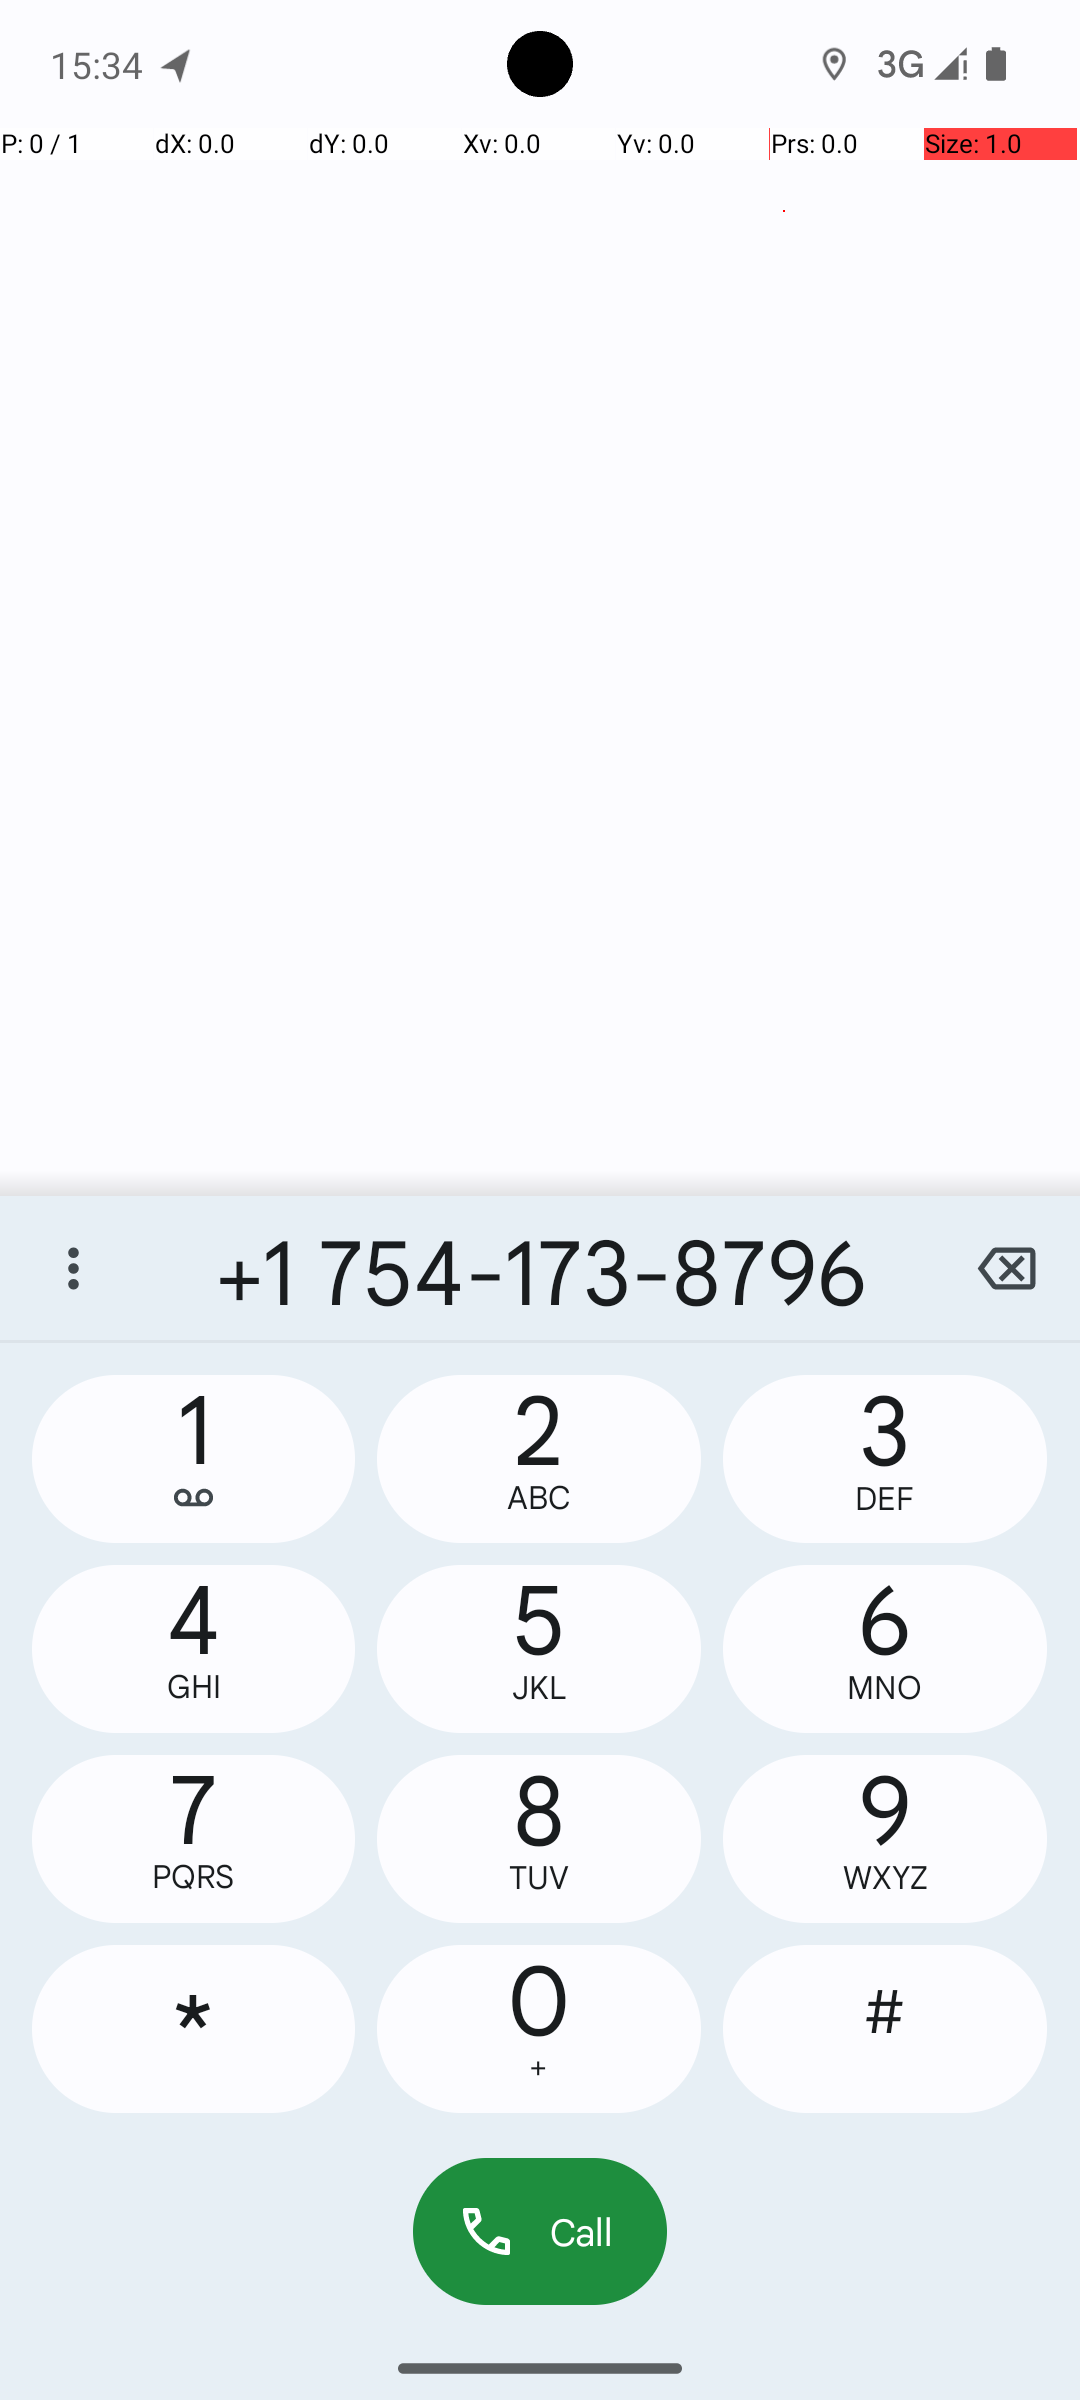 The width and height of the screenshot is (1080, 2400). What do you see at coordinates (1006, 1268) in the screenshot?
I see `backspace` at bounding box center [1006, 1268].